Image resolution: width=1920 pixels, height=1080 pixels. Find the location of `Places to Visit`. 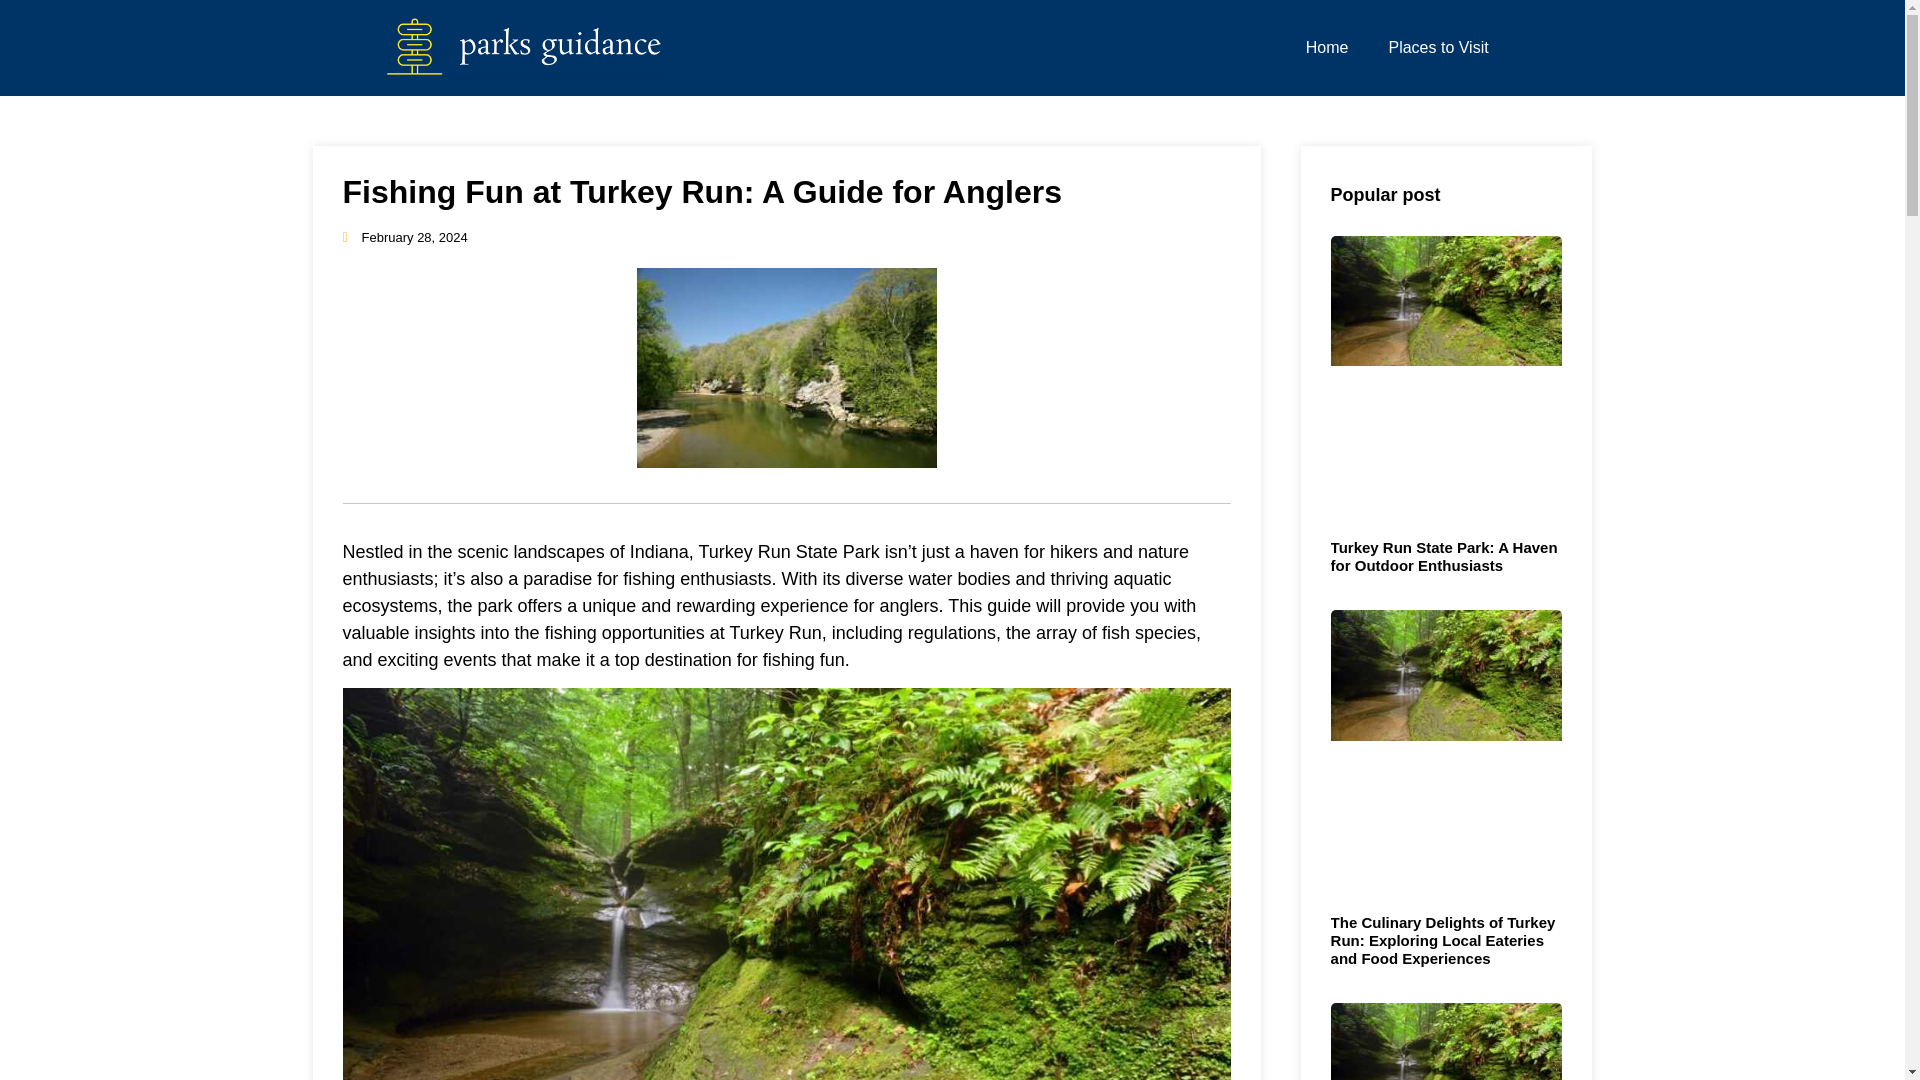

Places to Visit is located at coordinates (1437, 48).